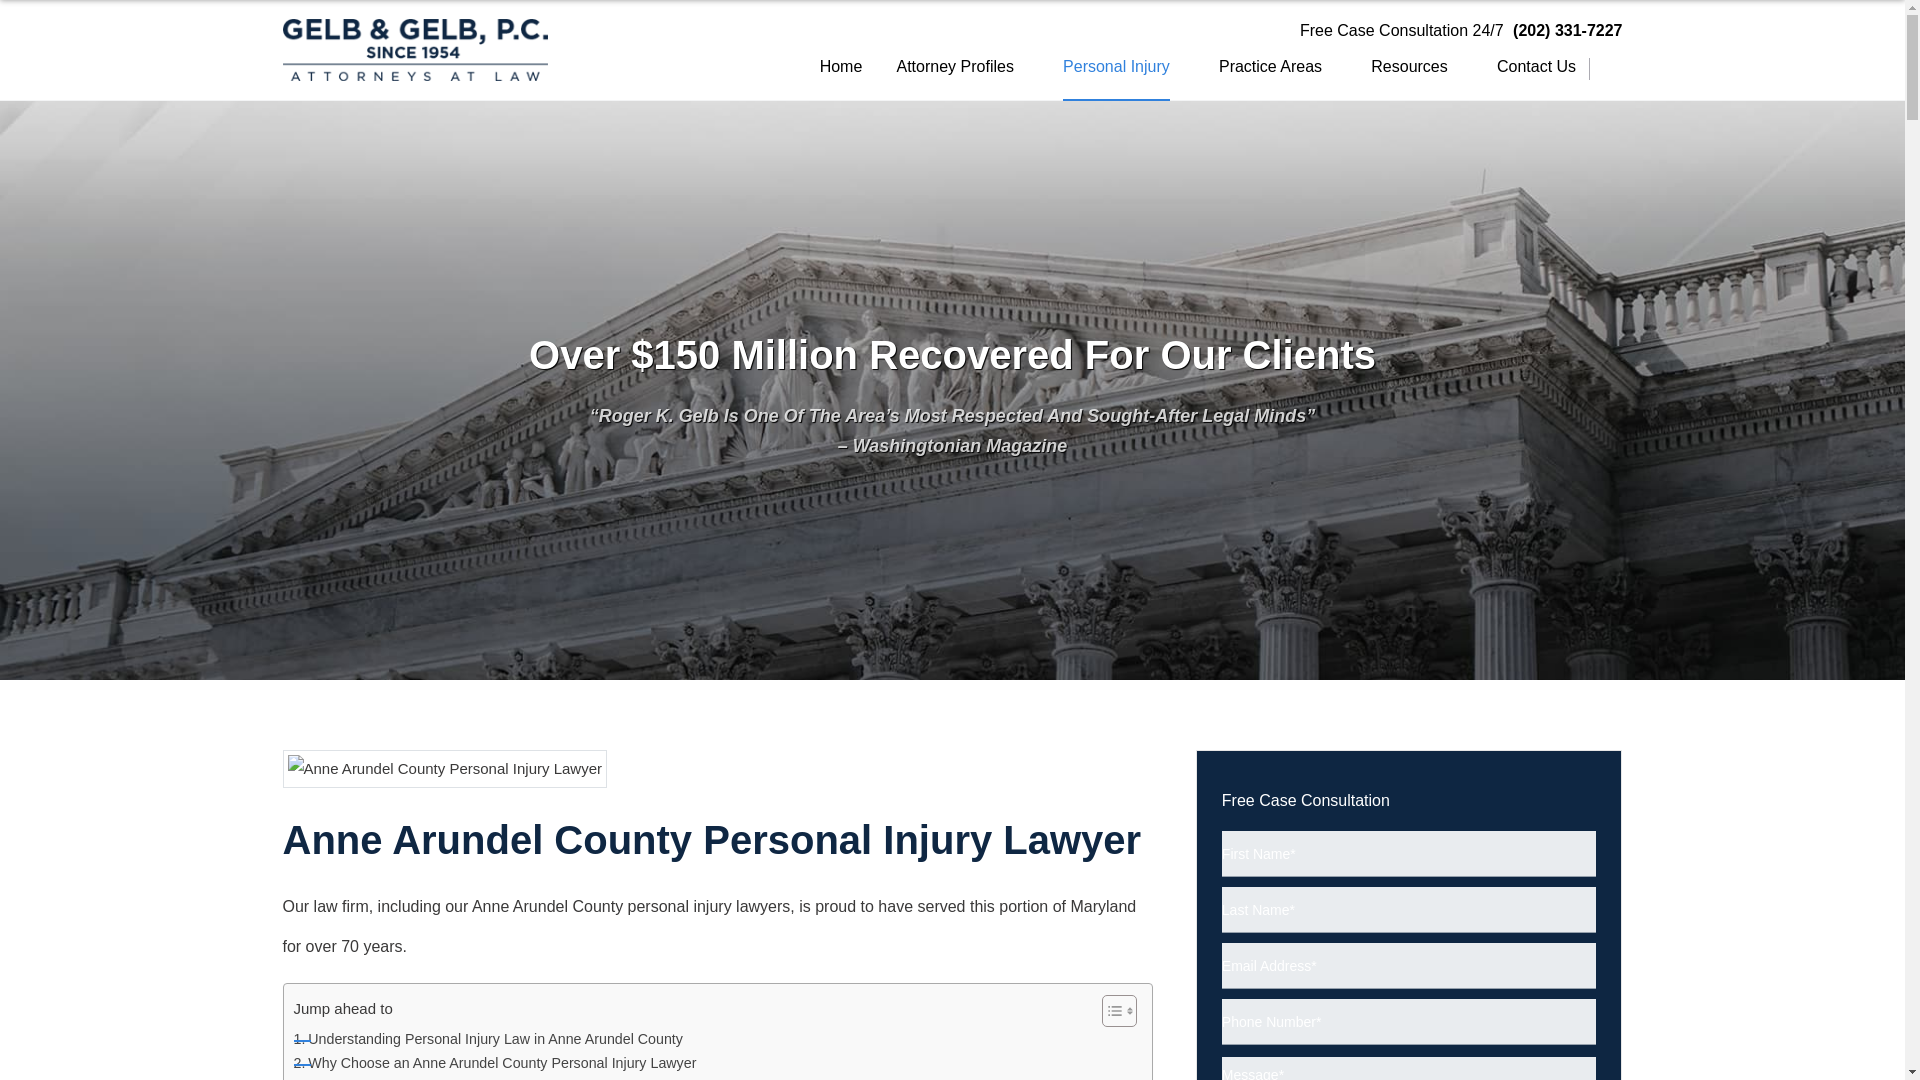 The height and width of the screenshot is (1080, 1920). What do you see at coordinates (488, 1039) in the screenshot?
I see `Understanding Personal Injury Law in Anne Arundel County` at bounding box center [488, 1039].